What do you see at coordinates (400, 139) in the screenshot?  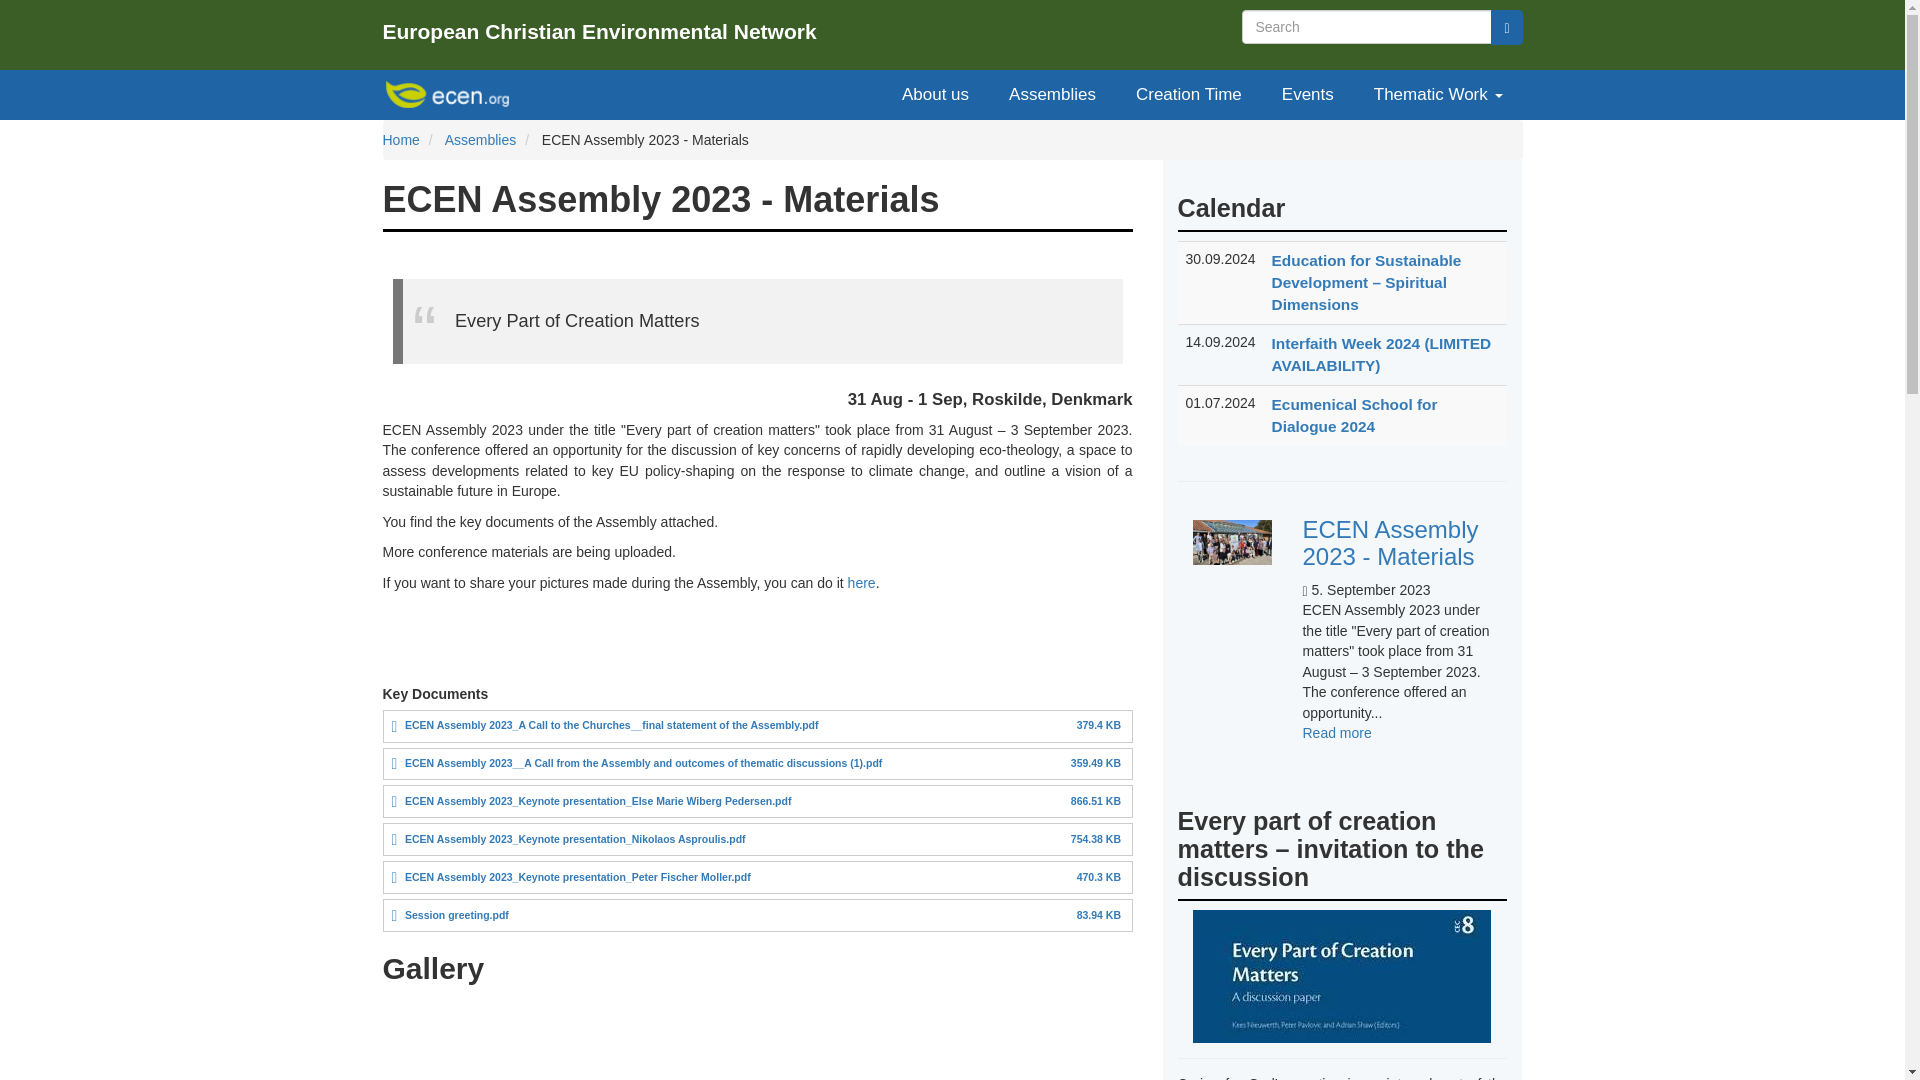 I see `Open file in new window` at bounding box center [400, 139].